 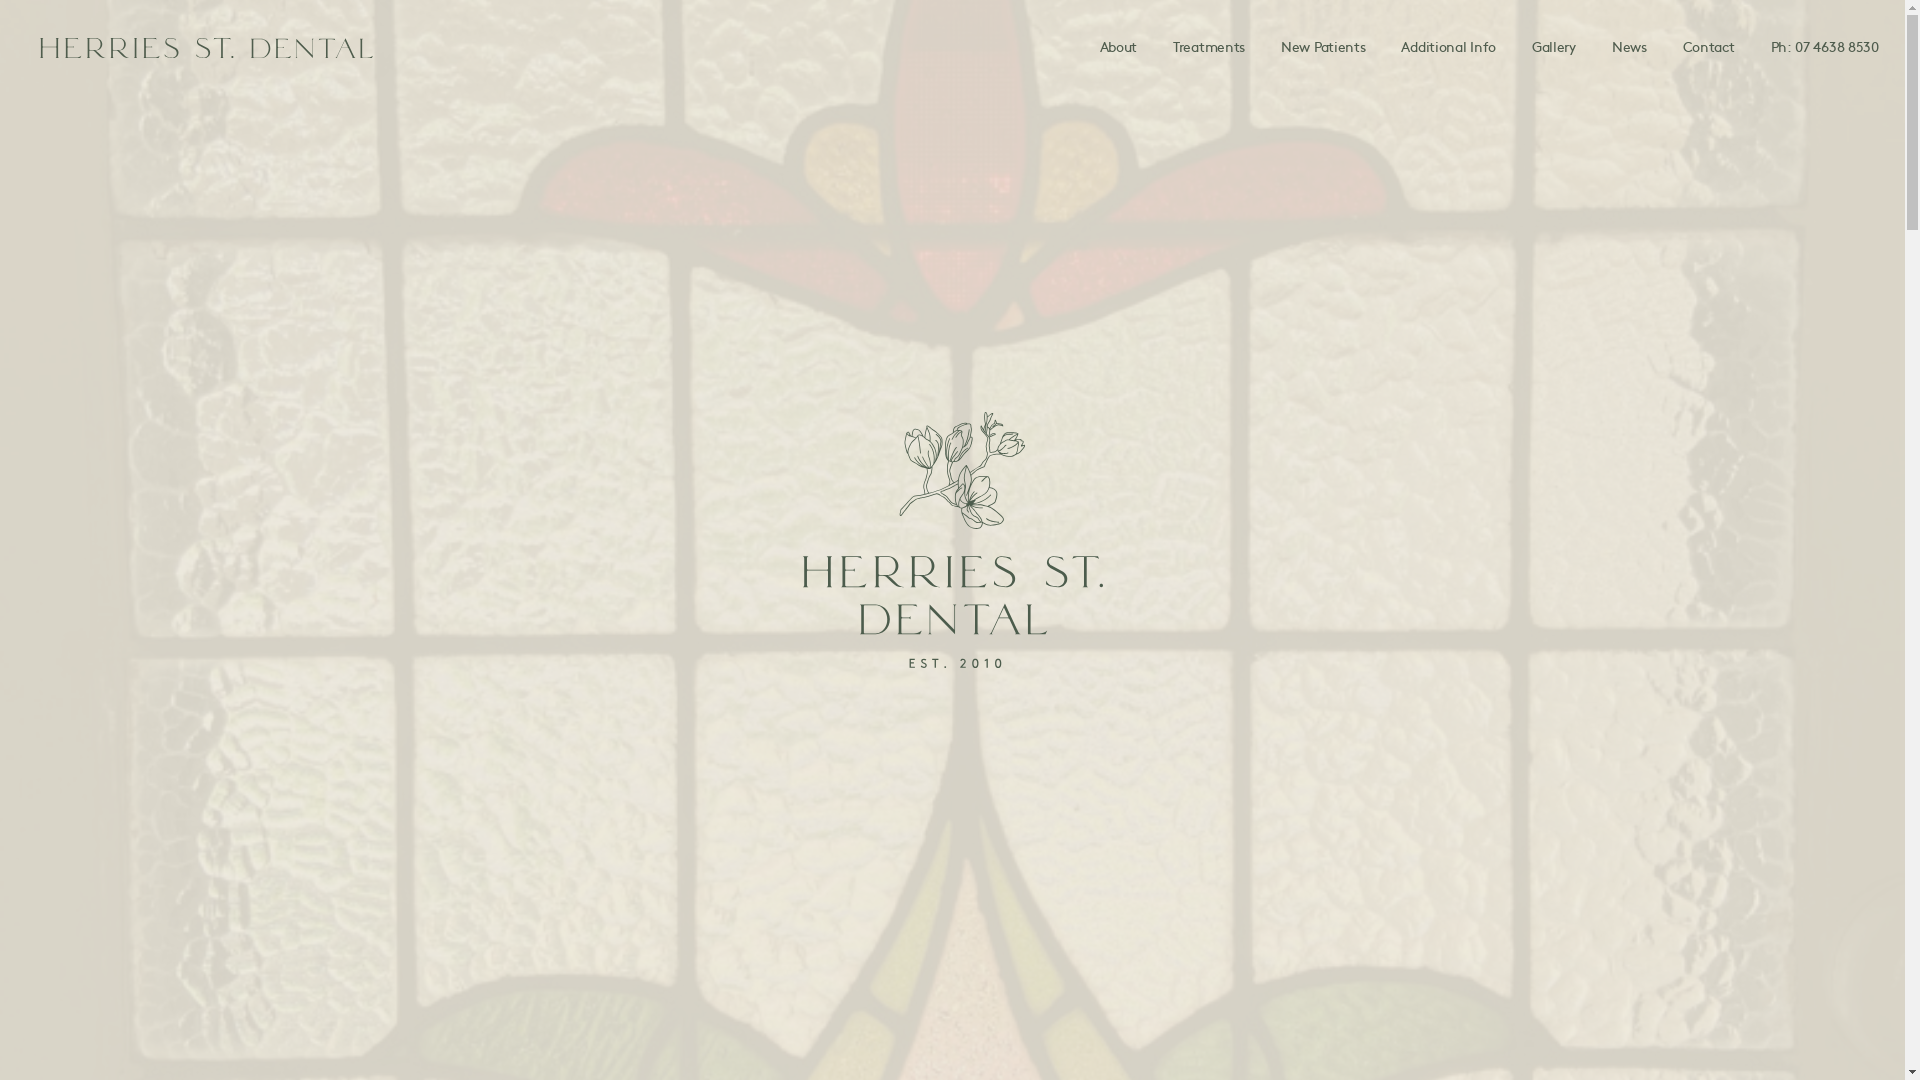 What do you see at coordinates (1630, 46) in the screenshot?
I see `News` at bounding box center [1630, 46].